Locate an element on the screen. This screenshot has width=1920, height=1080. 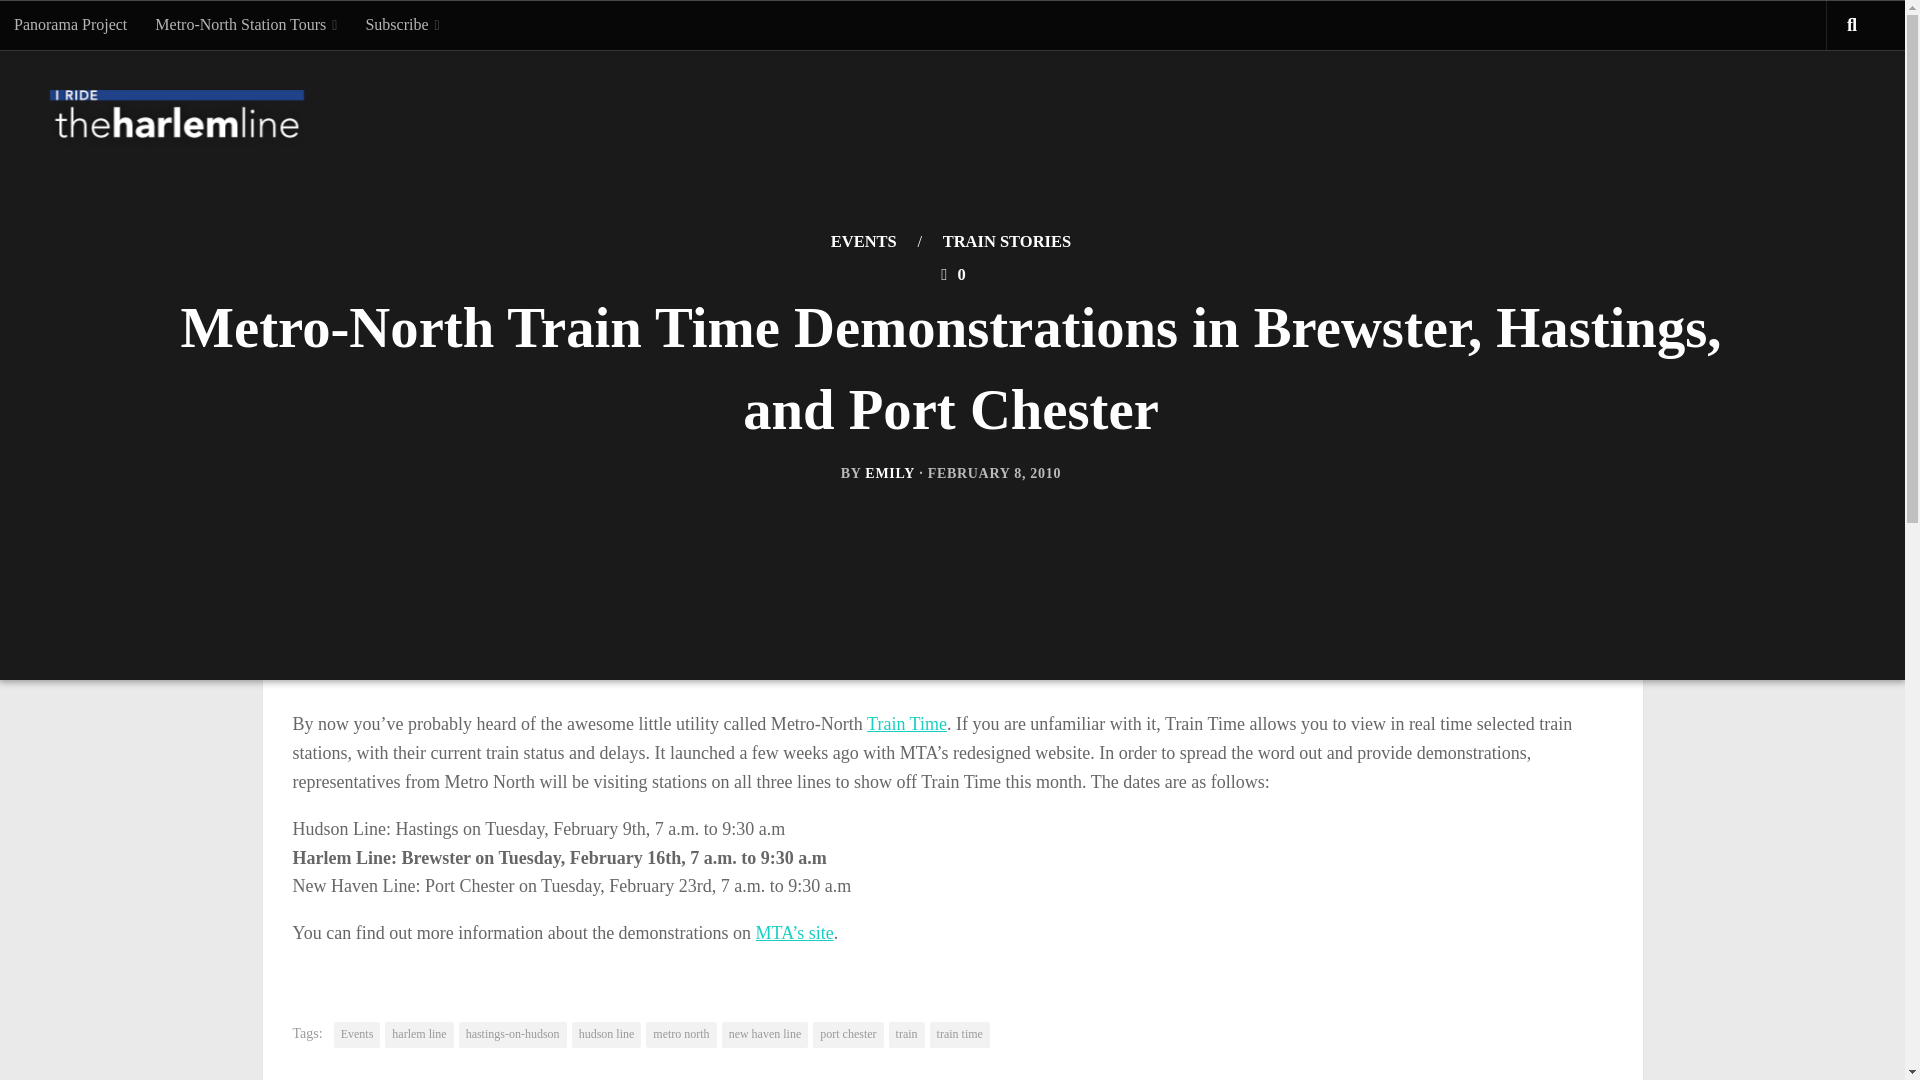
Subscribe is located at coordinates (402, 24).